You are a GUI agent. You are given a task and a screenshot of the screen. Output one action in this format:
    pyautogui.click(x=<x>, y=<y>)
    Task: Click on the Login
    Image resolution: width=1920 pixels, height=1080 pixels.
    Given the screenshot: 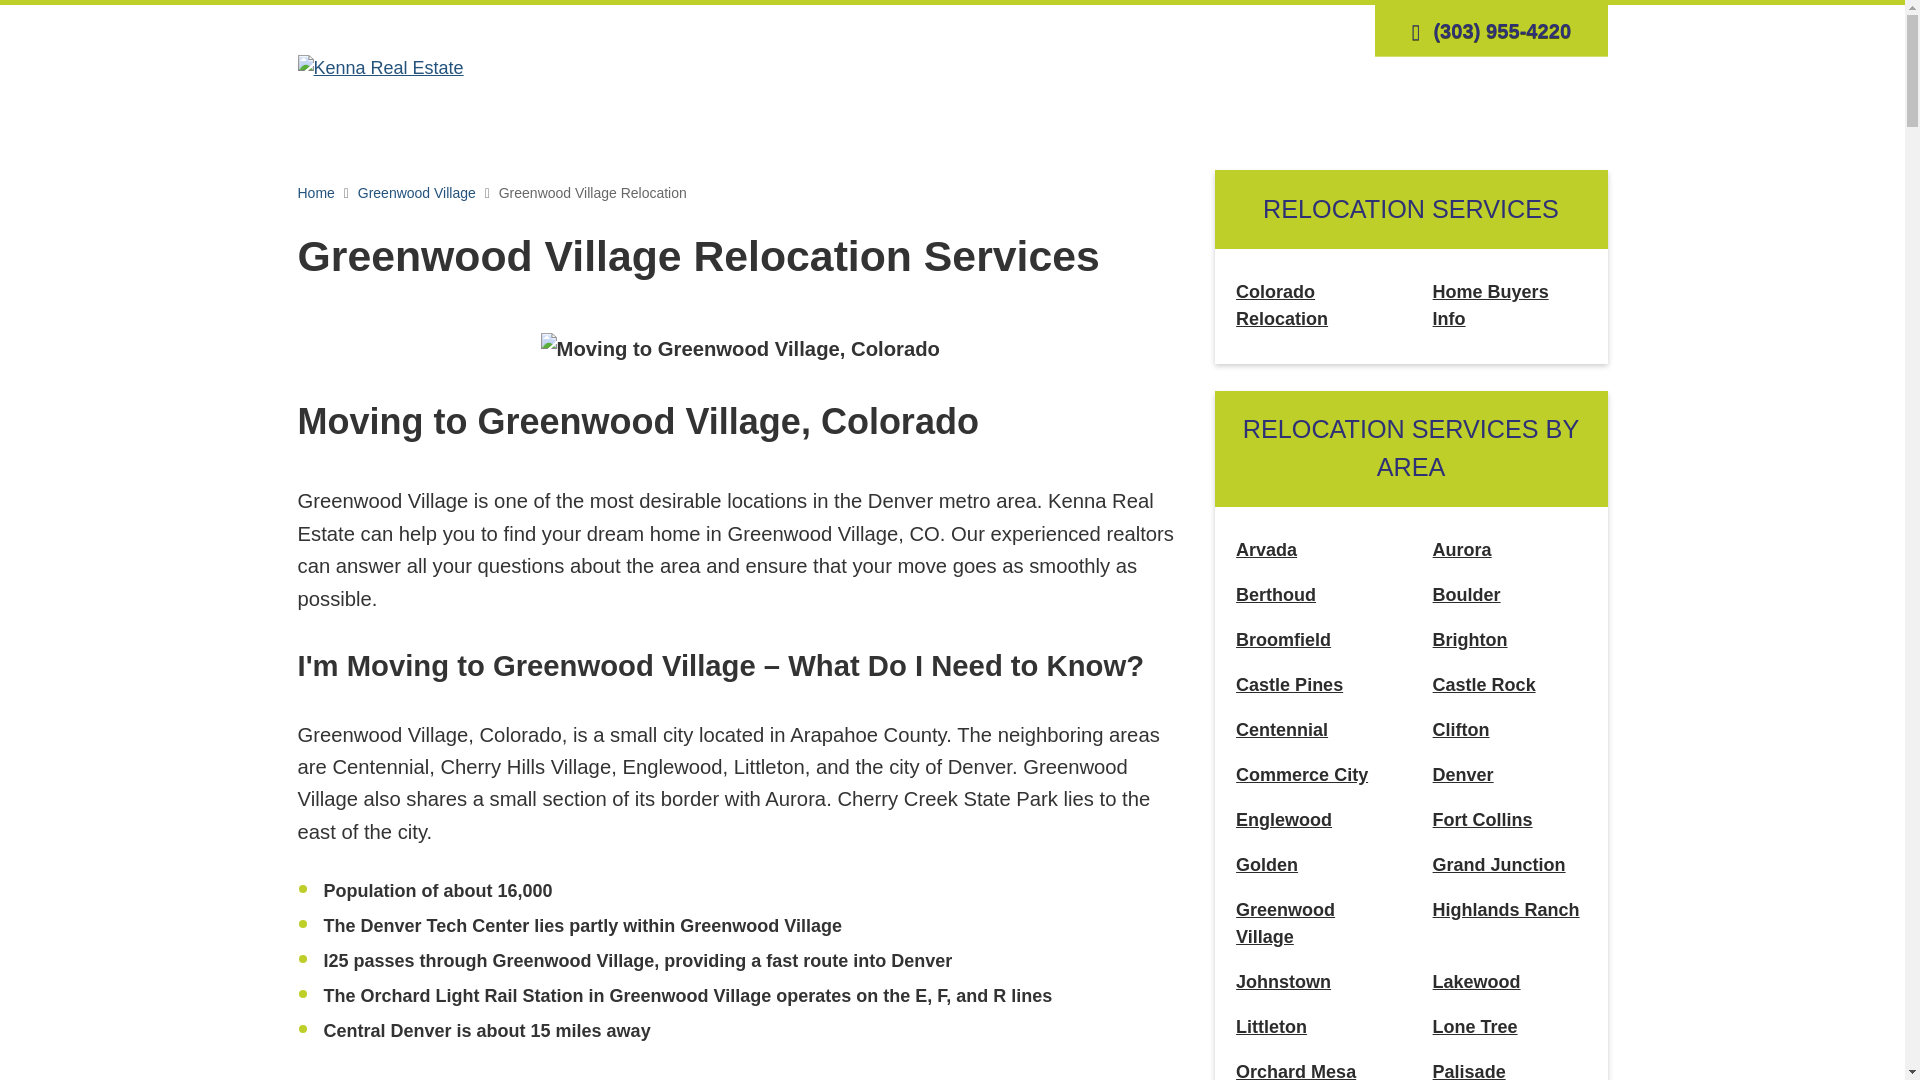 What is the action you would take?
    pyautogui.click(x=1156, y=30)
    